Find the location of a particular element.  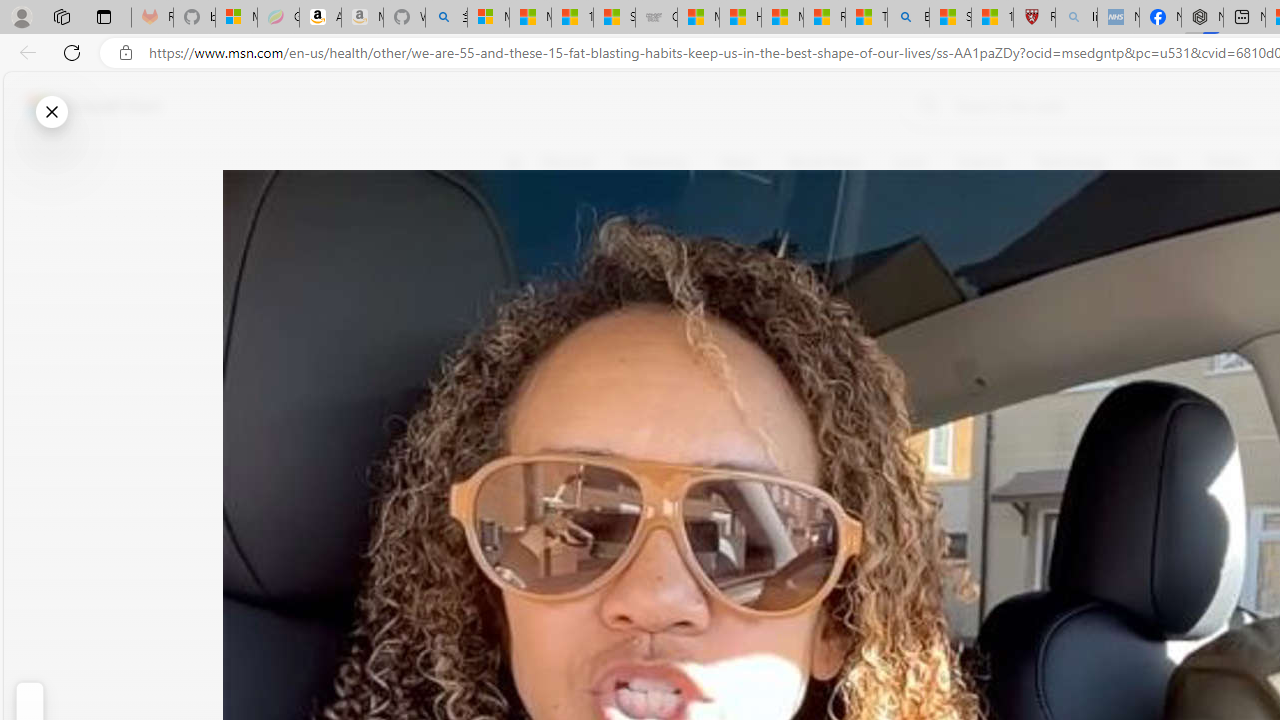

Follow is located at coordinates (910, 258).